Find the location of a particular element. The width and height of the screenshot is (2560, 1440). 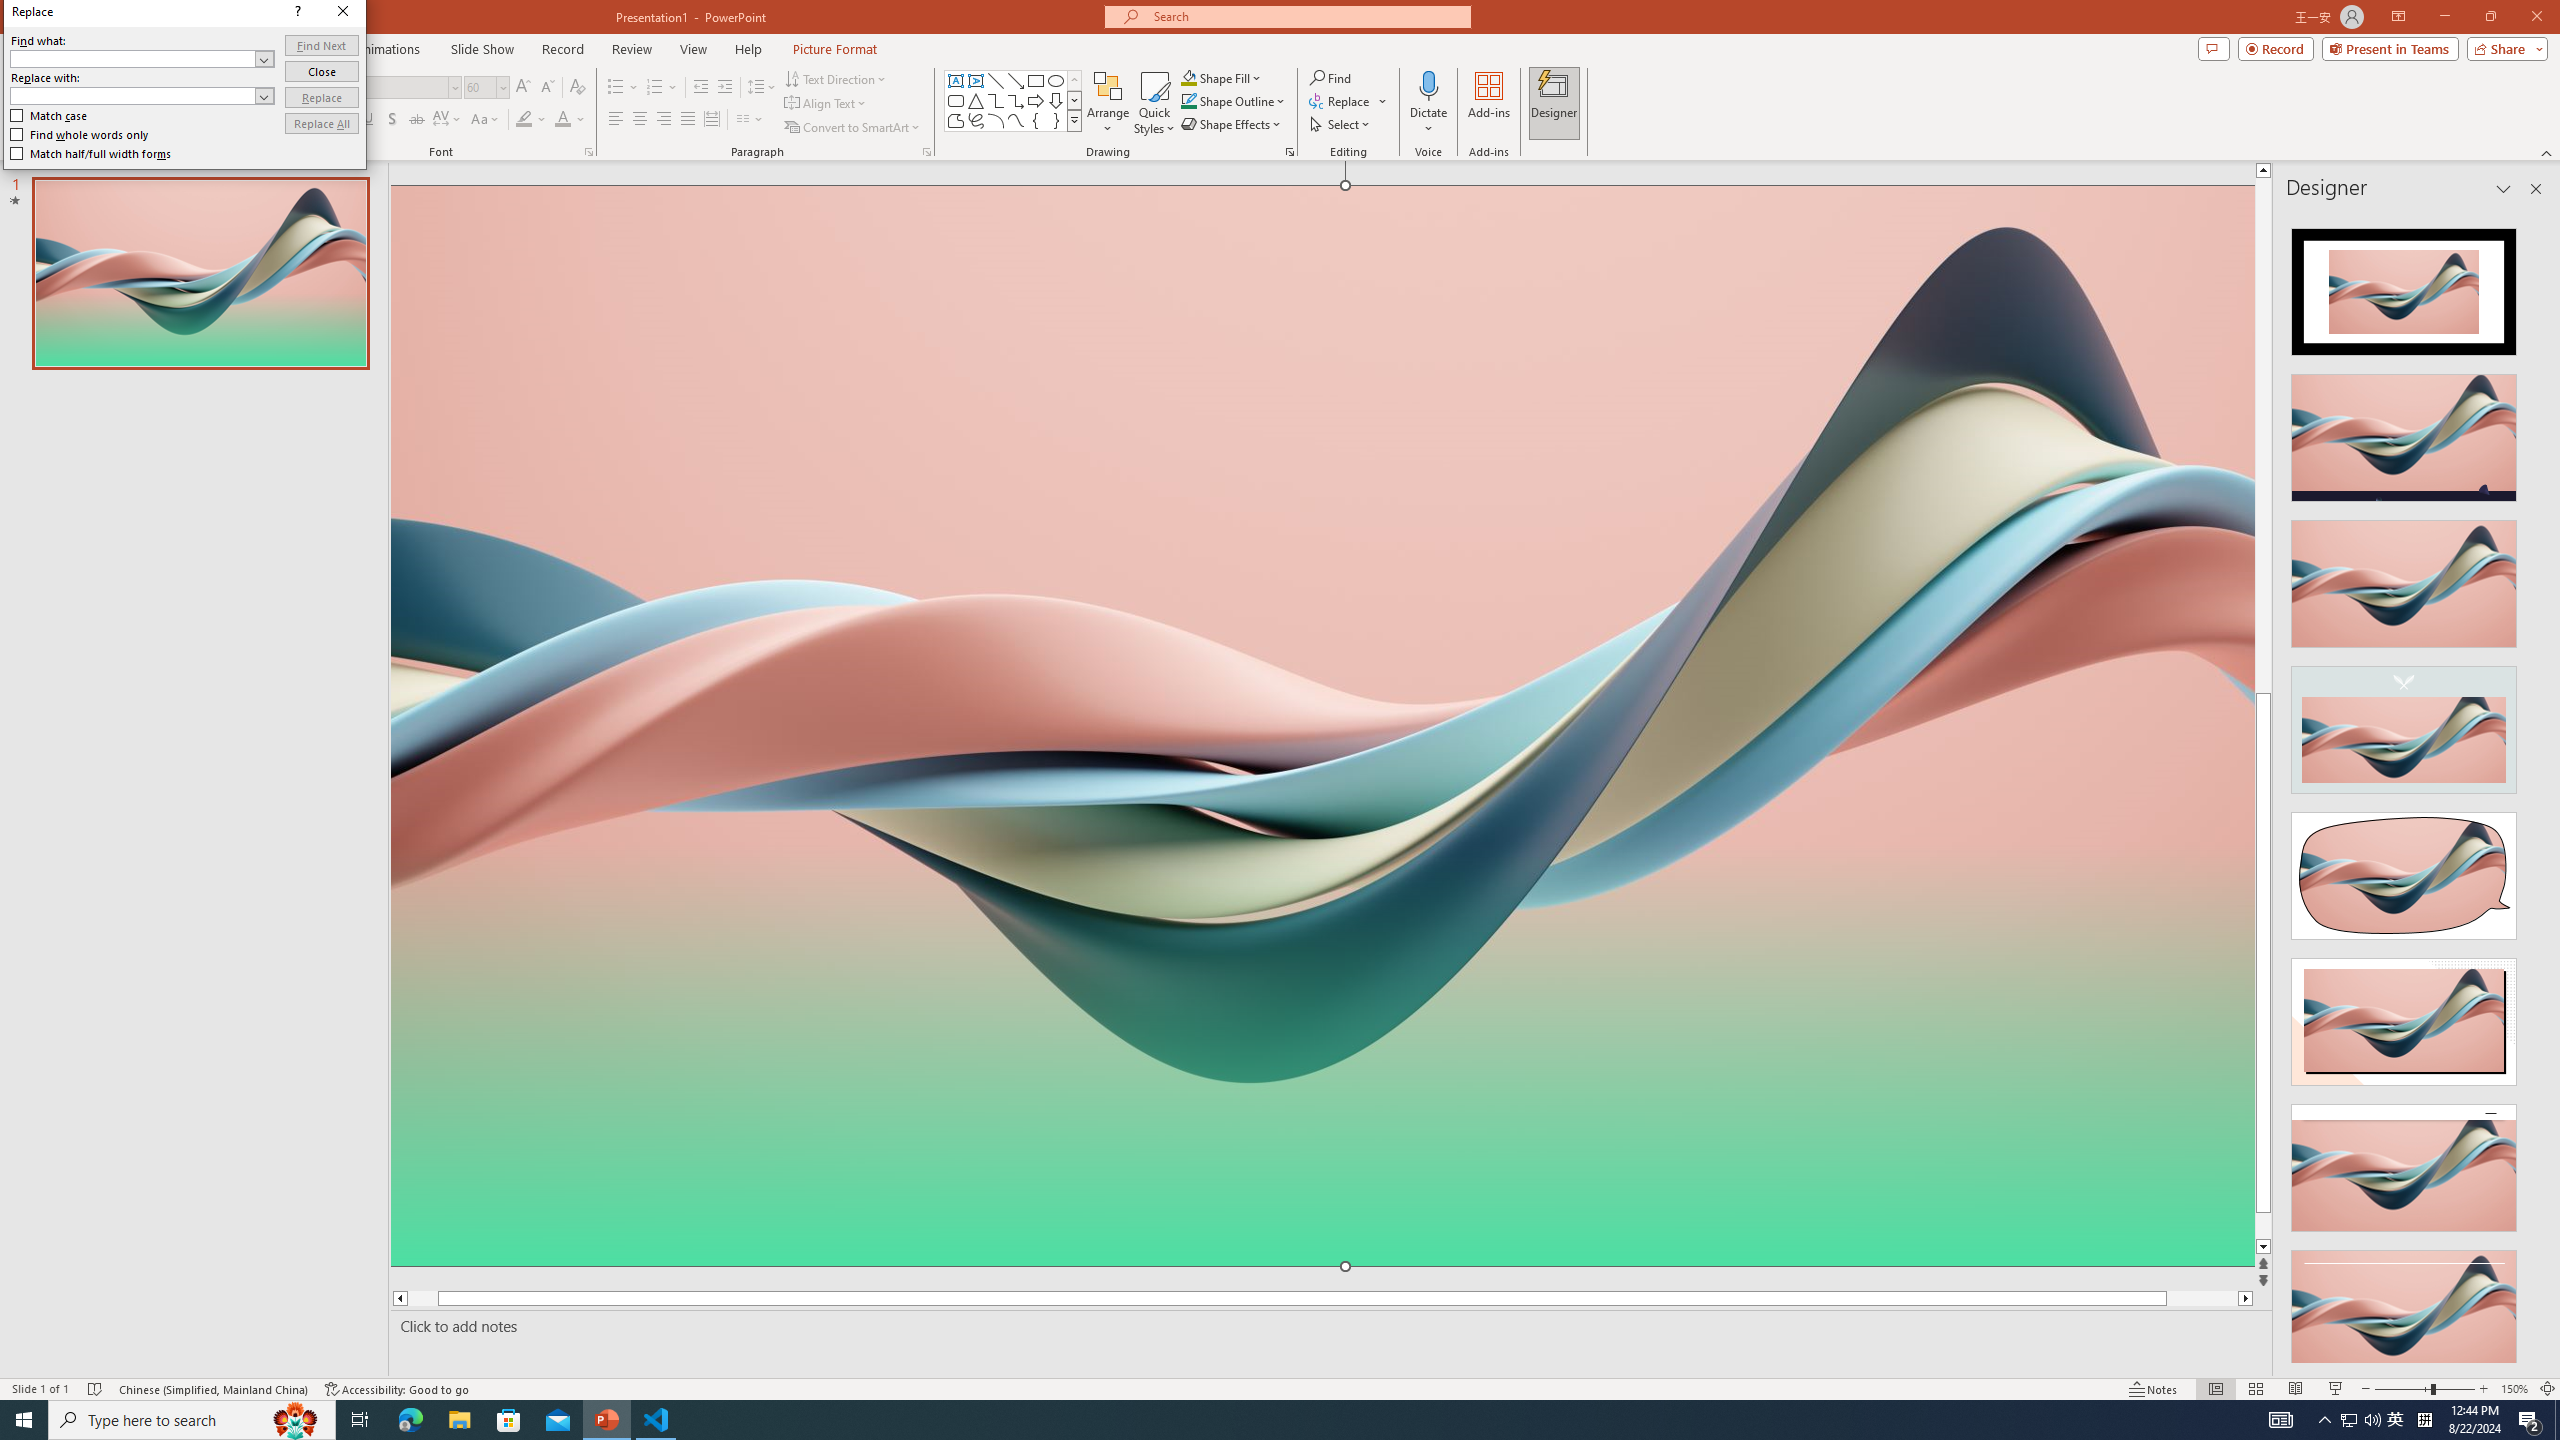

Decorative Locked is located at coordinates (1323, 1020).